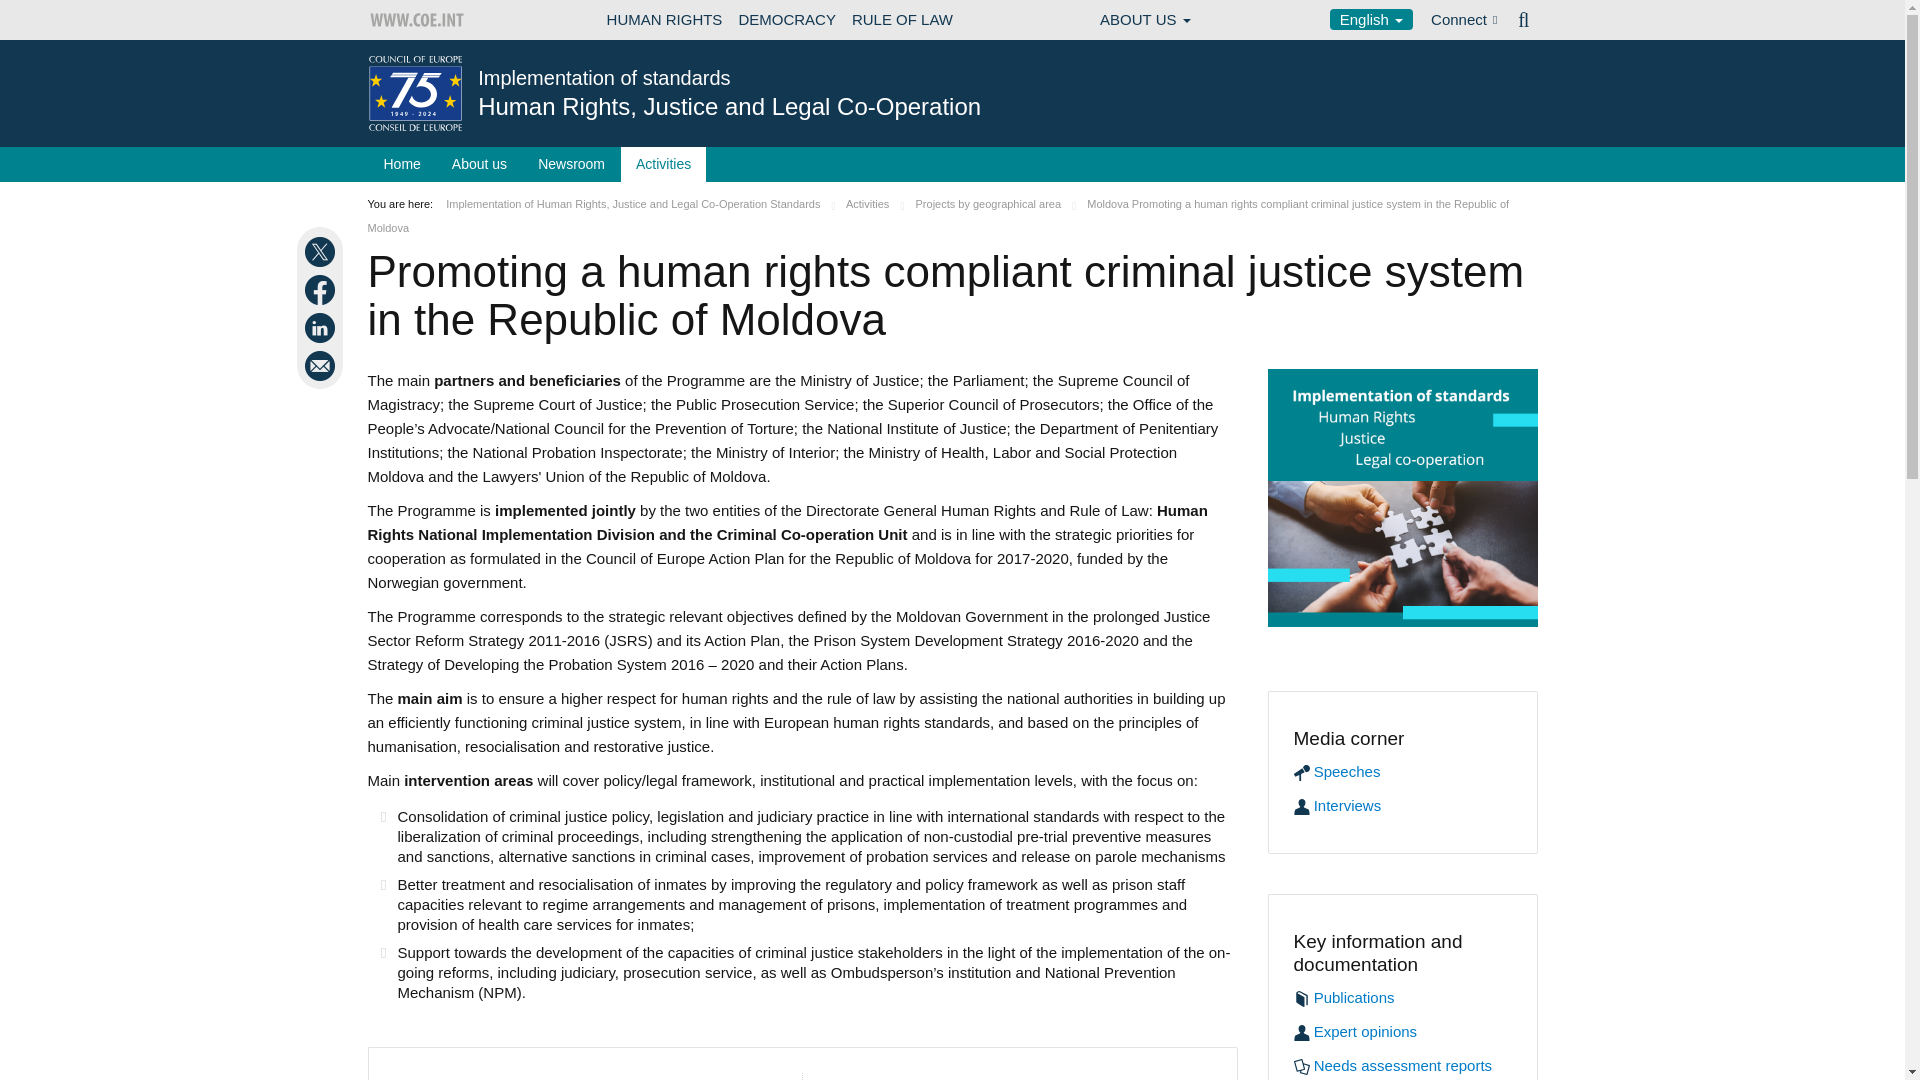 This screenshot has width=1920, height=1080. Describe the element at coordinates (418, 20) in the screenshot. I see `WWW.COE.INT` at that location.